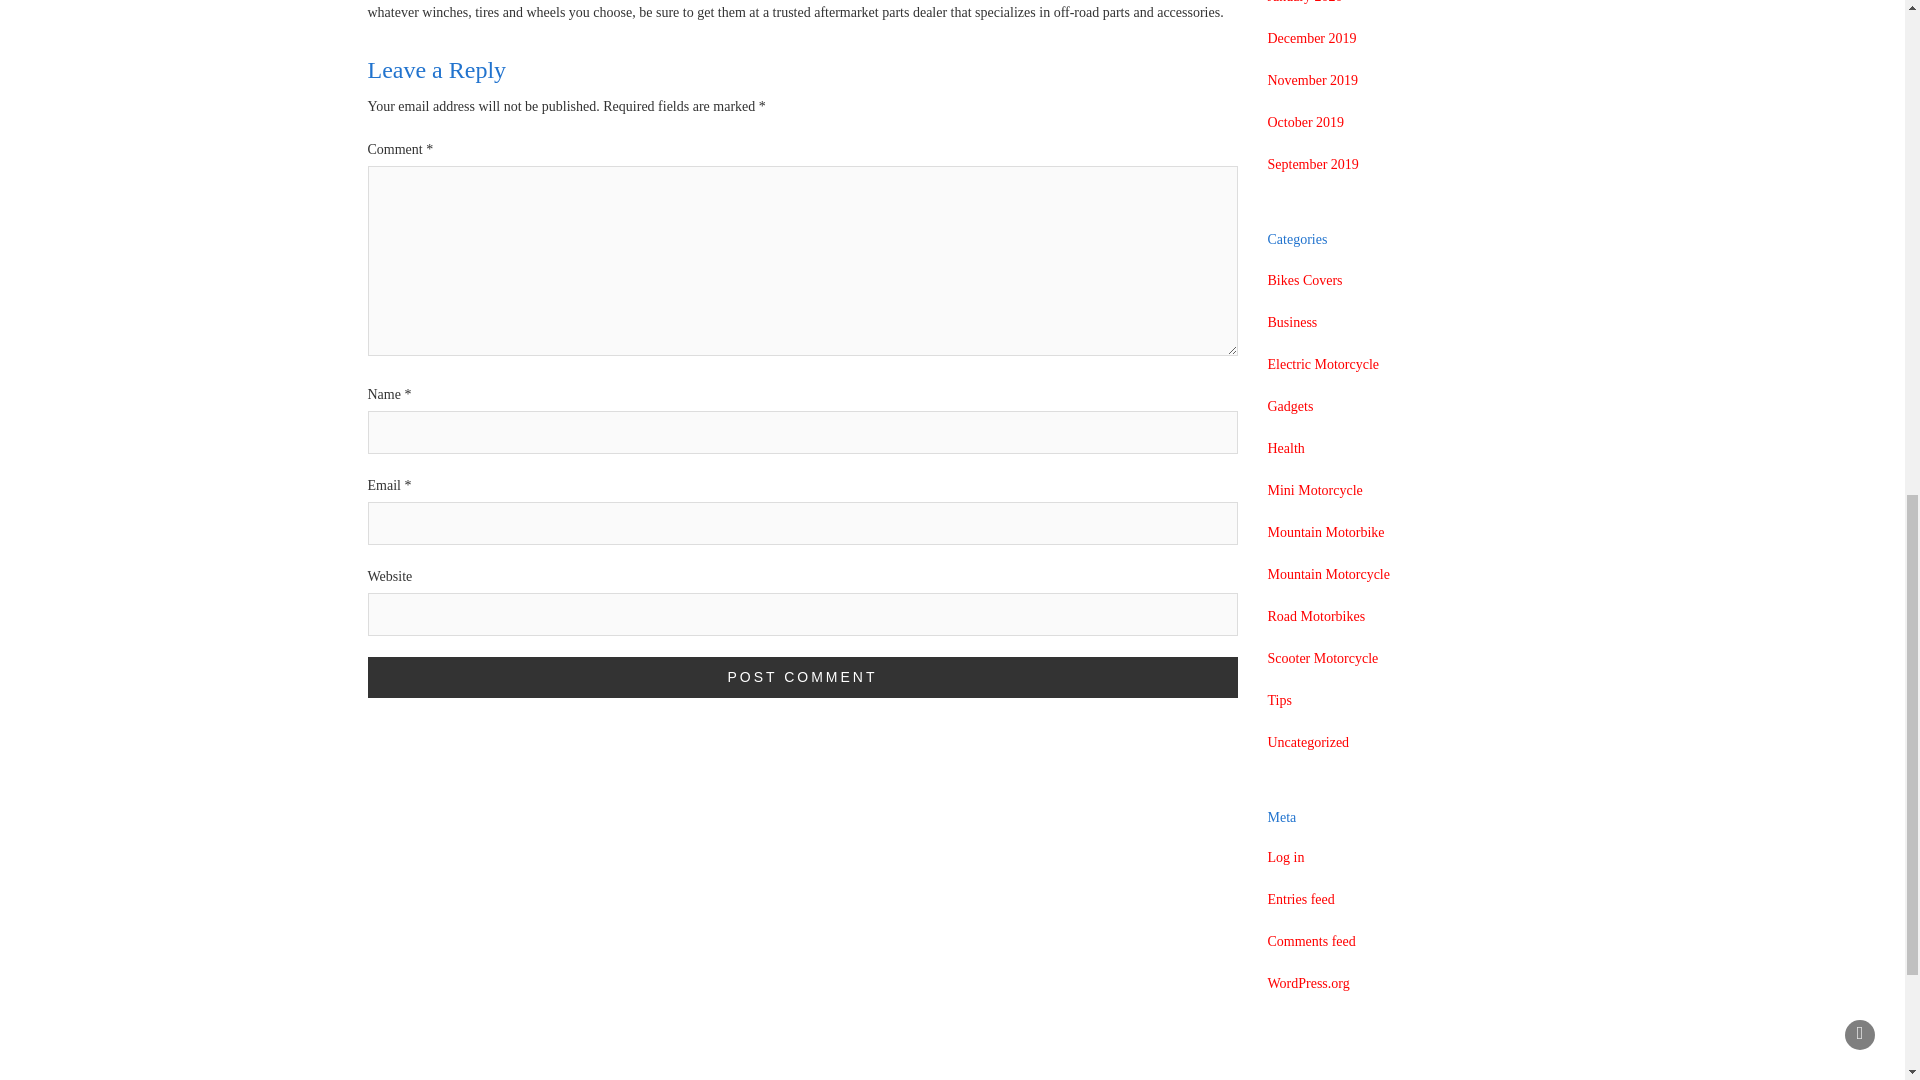 This screenshot has width=1920, height=1080. What do you see at coordinates (1313, 165) in the screenshot?
I see `September 2019` at bounding box center [1313, 165].